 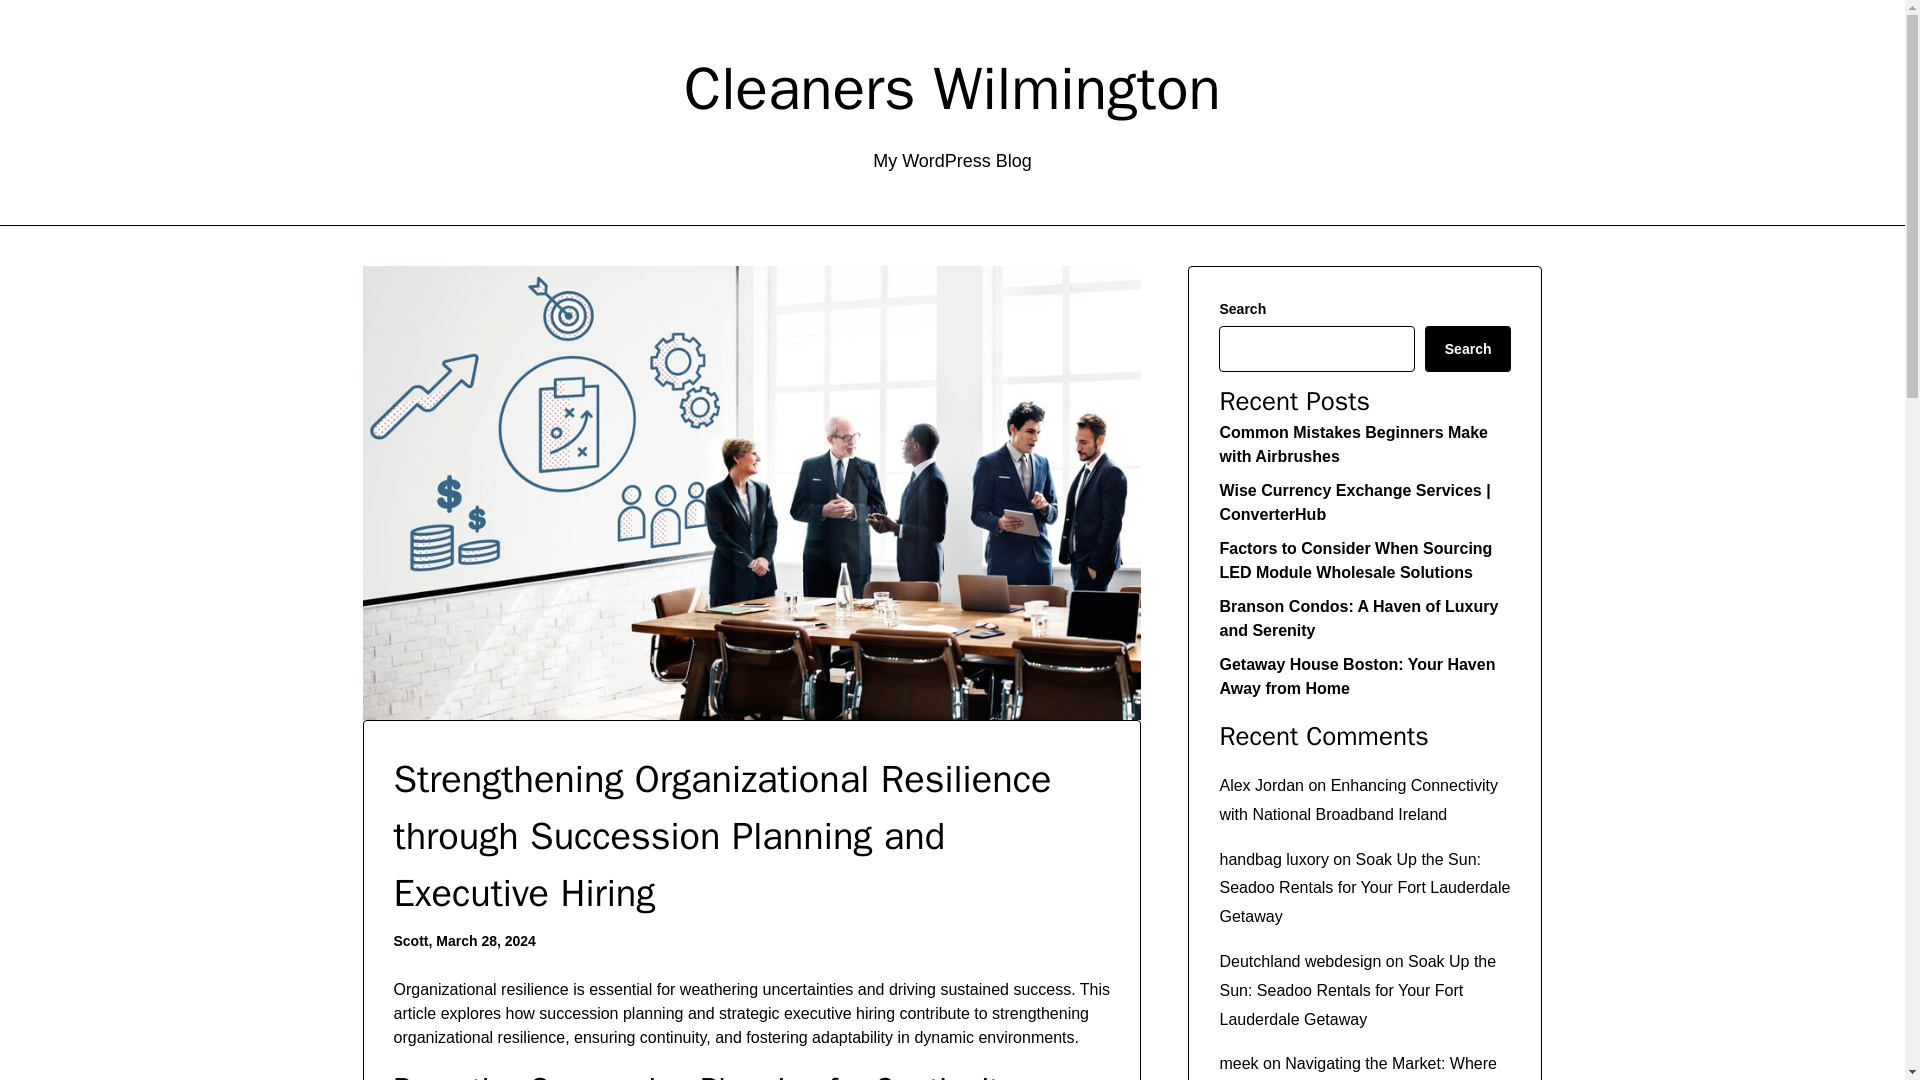 I want to click on Search, so click(x=1468, y=348).